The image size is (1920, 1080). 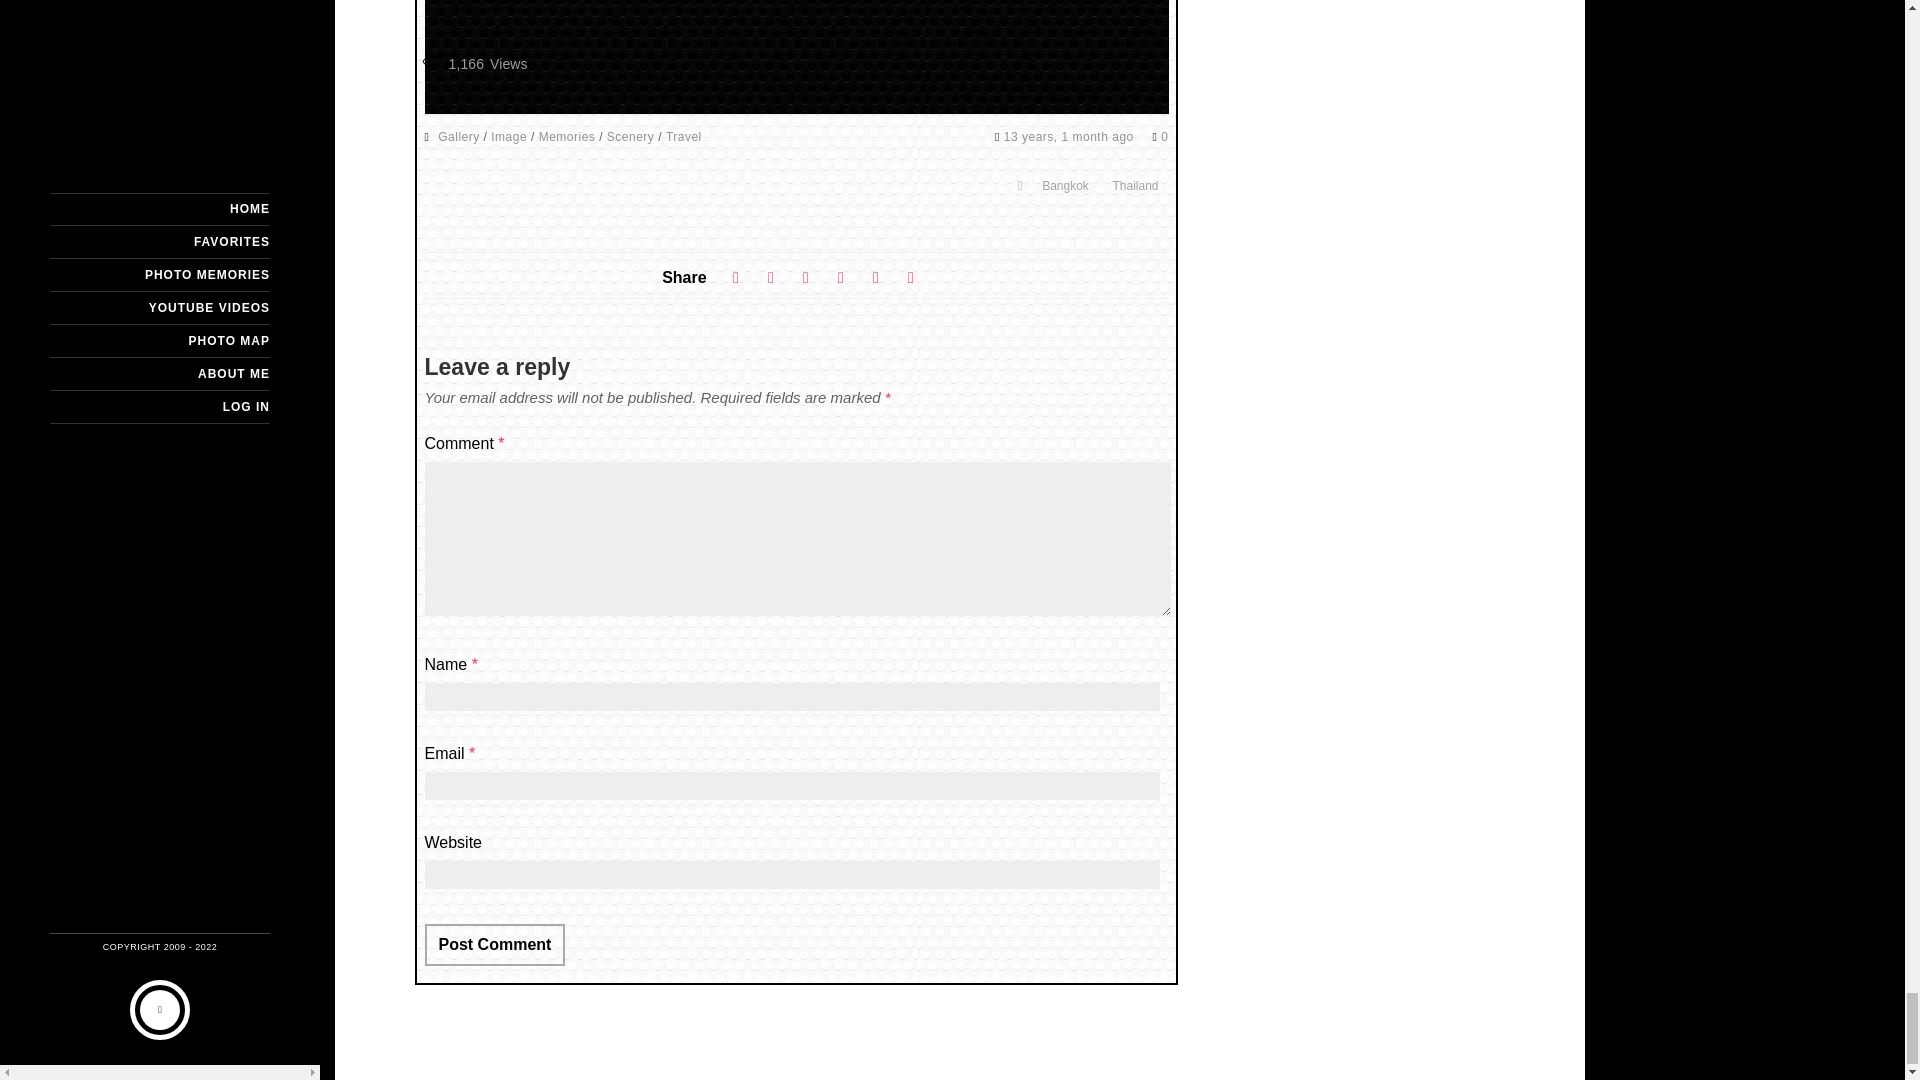 I want to click on Image, so click(x=508, y=136).